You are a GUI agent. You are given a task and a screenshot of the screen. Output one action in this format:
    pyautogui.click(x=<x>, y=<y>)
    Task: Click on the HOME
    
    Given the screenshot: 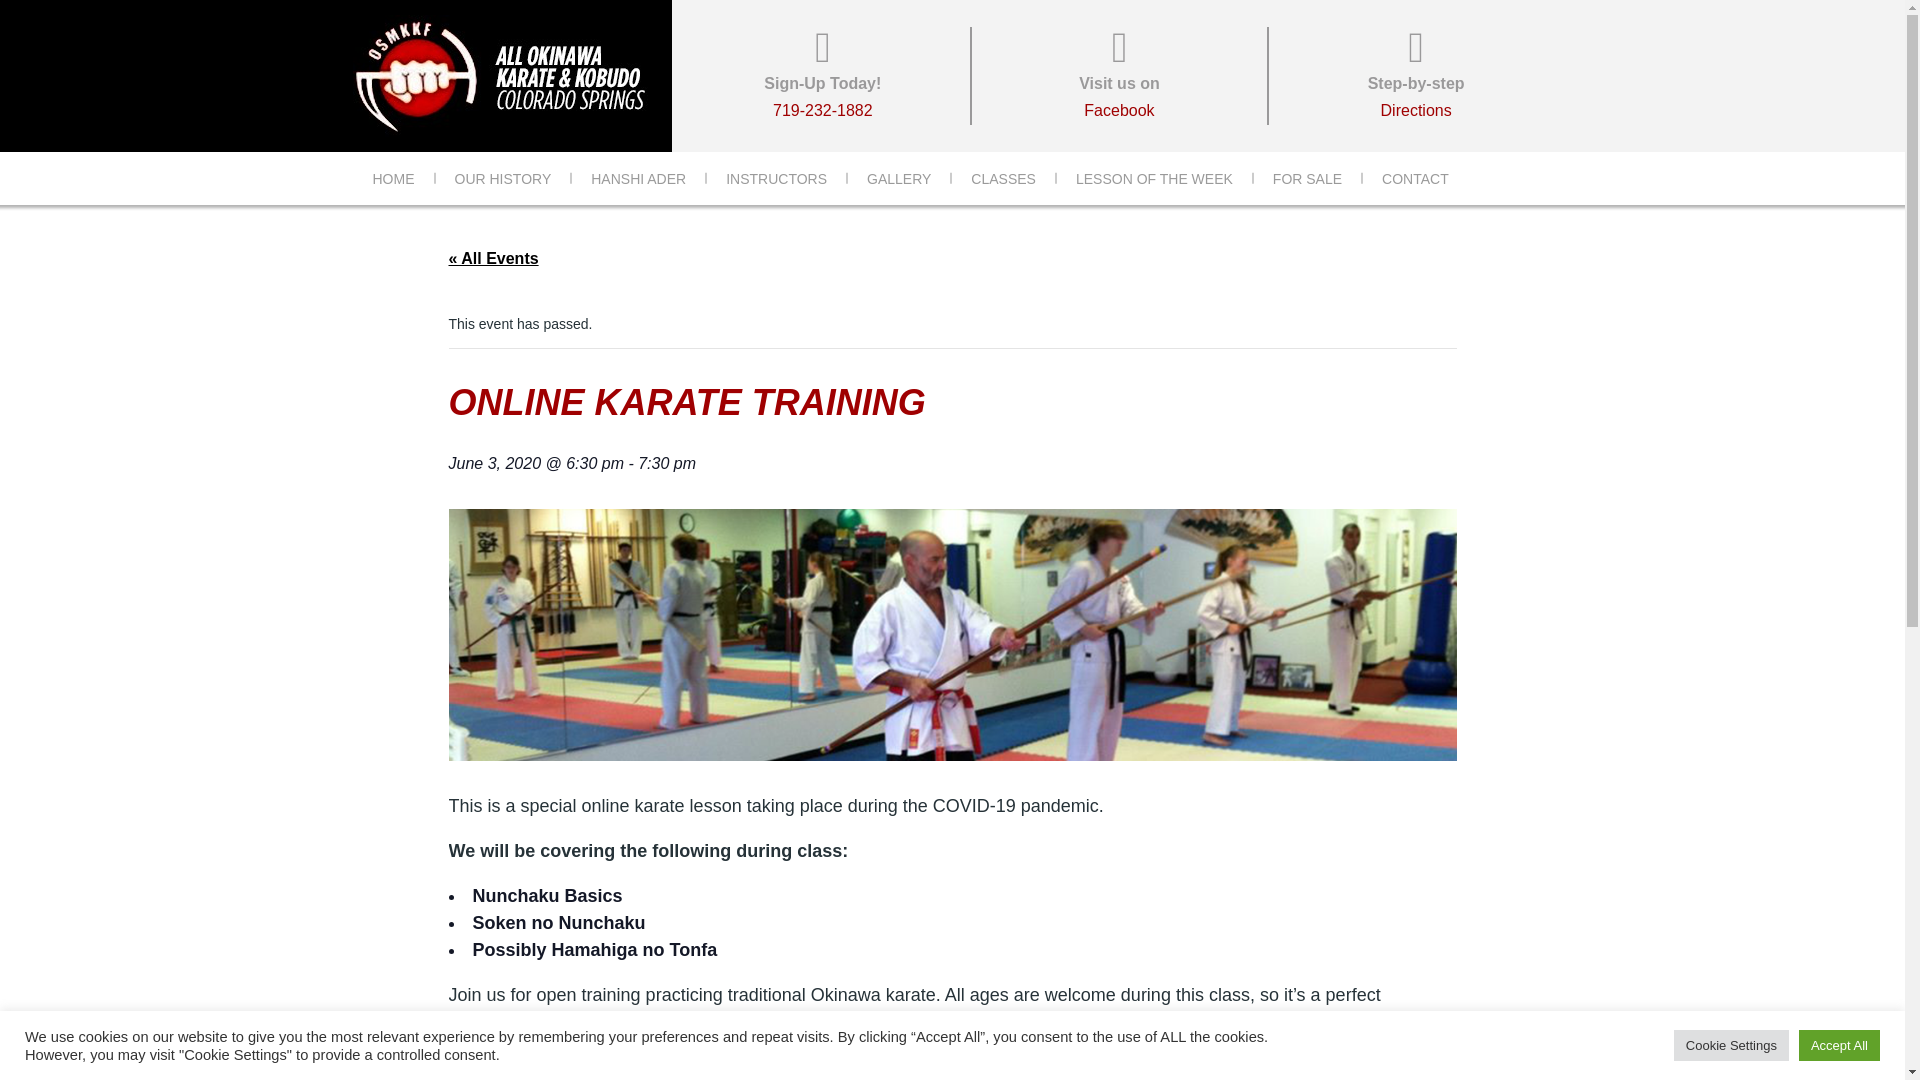 What is the action you would take?
    pyautogui.click(x=1003, y=178)
    